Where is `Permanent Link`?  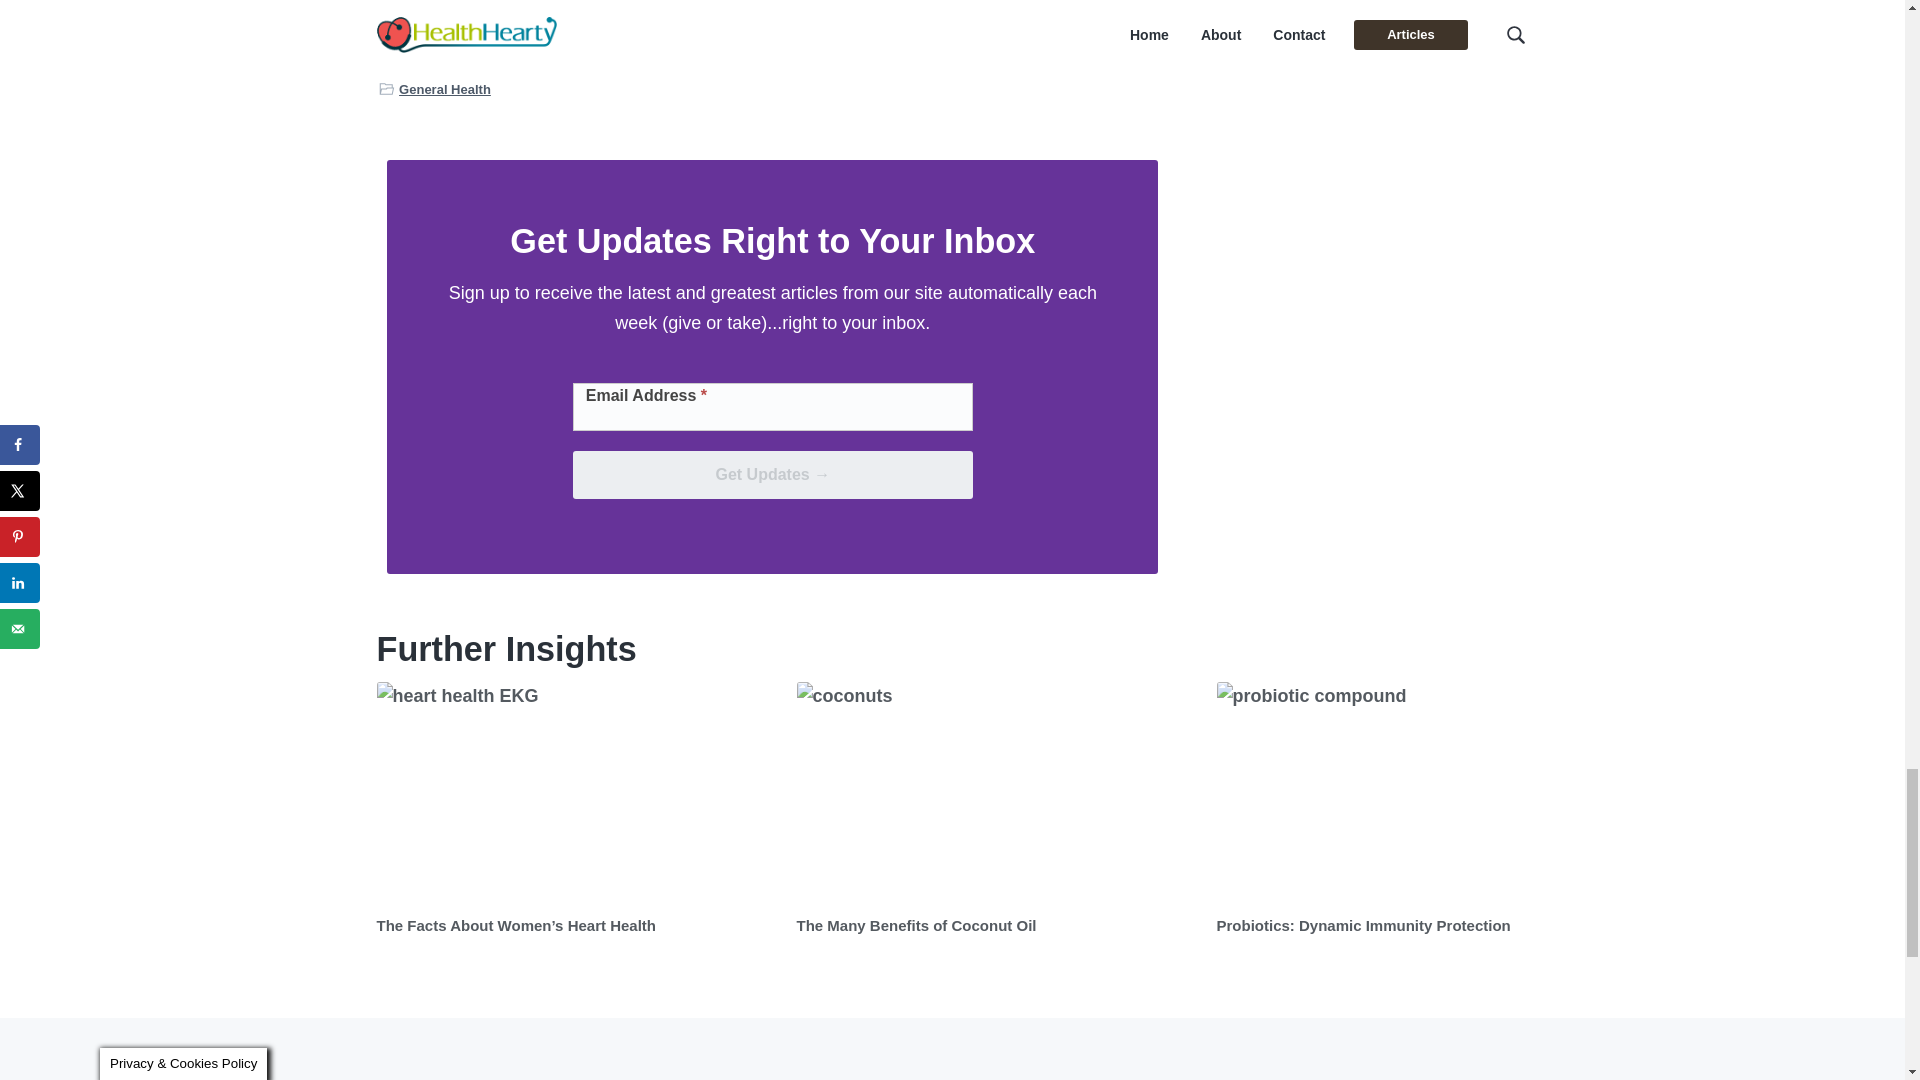
Permanent Link is located at coordinates (916, 925).